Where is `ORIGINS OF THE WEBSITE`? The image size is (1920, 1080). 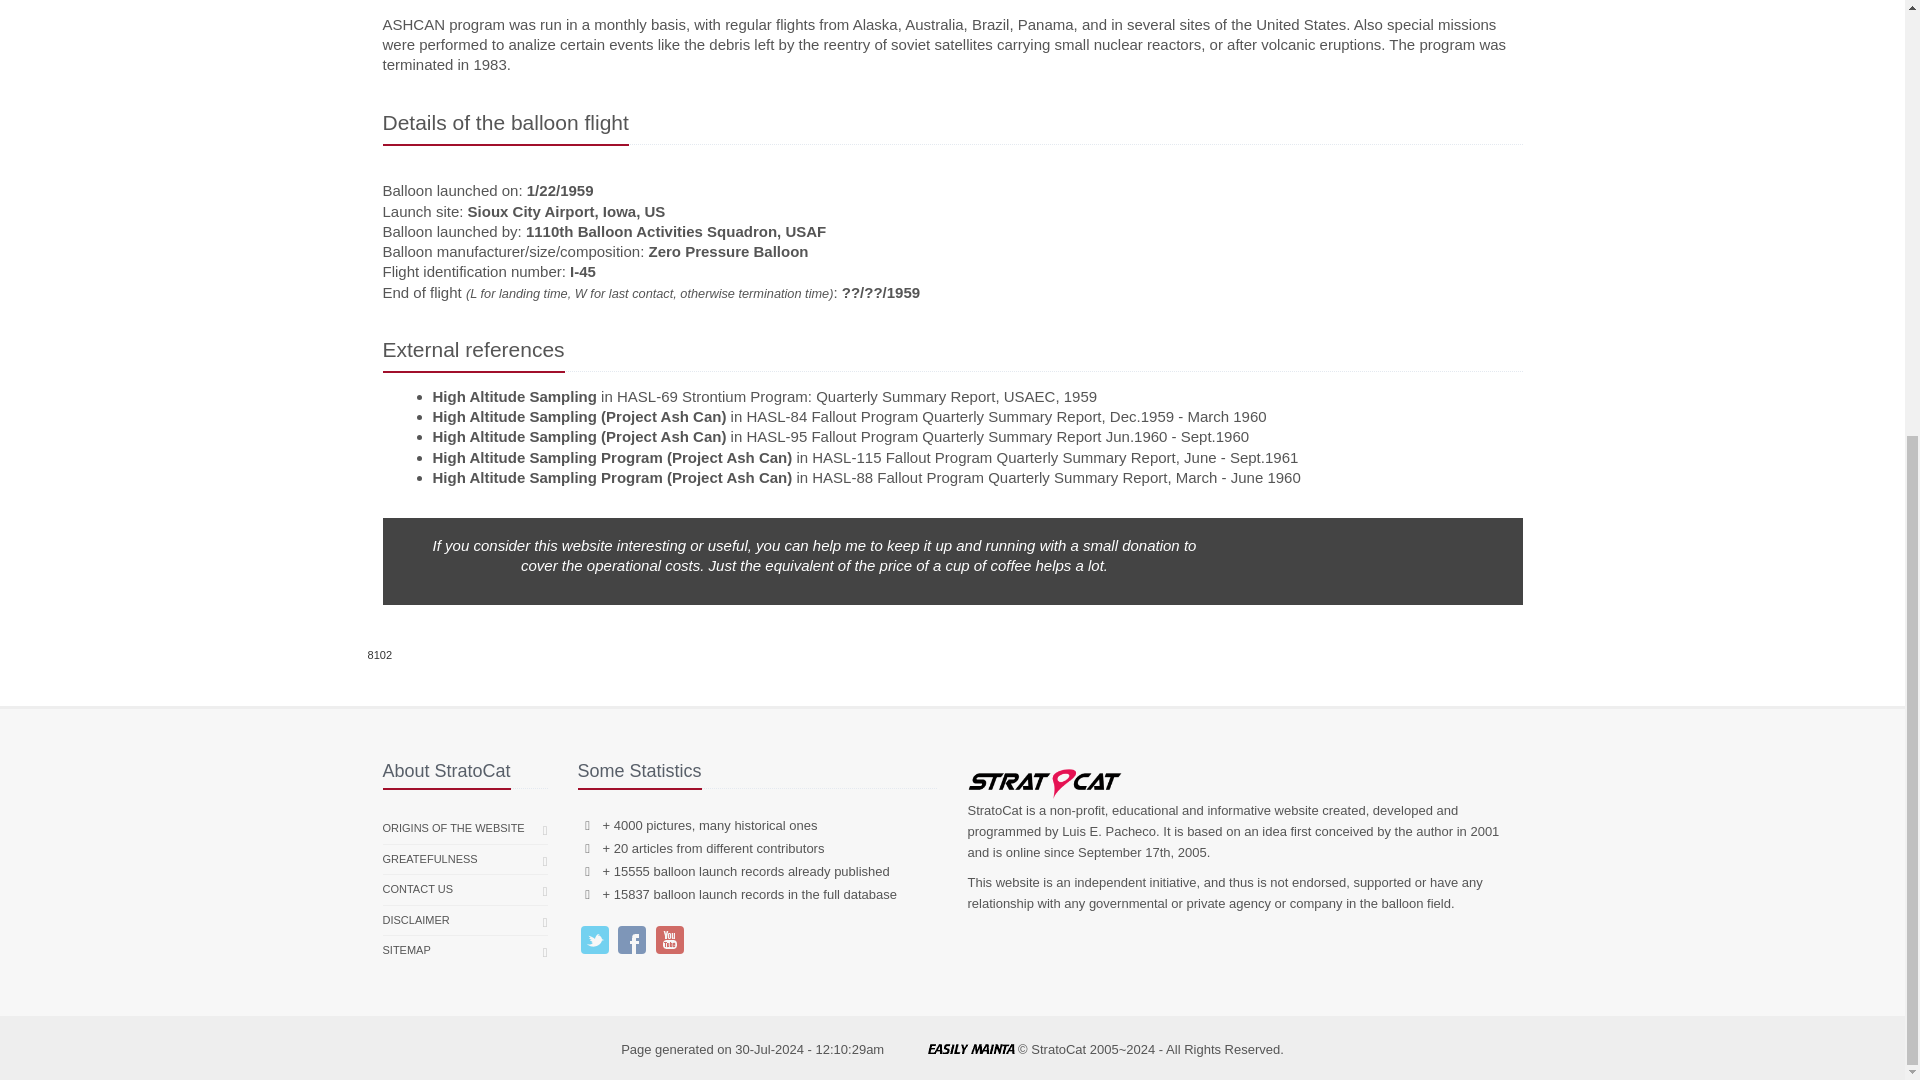 ORIGINS OF THE WEBSITE is located at coordinates (453, 828).